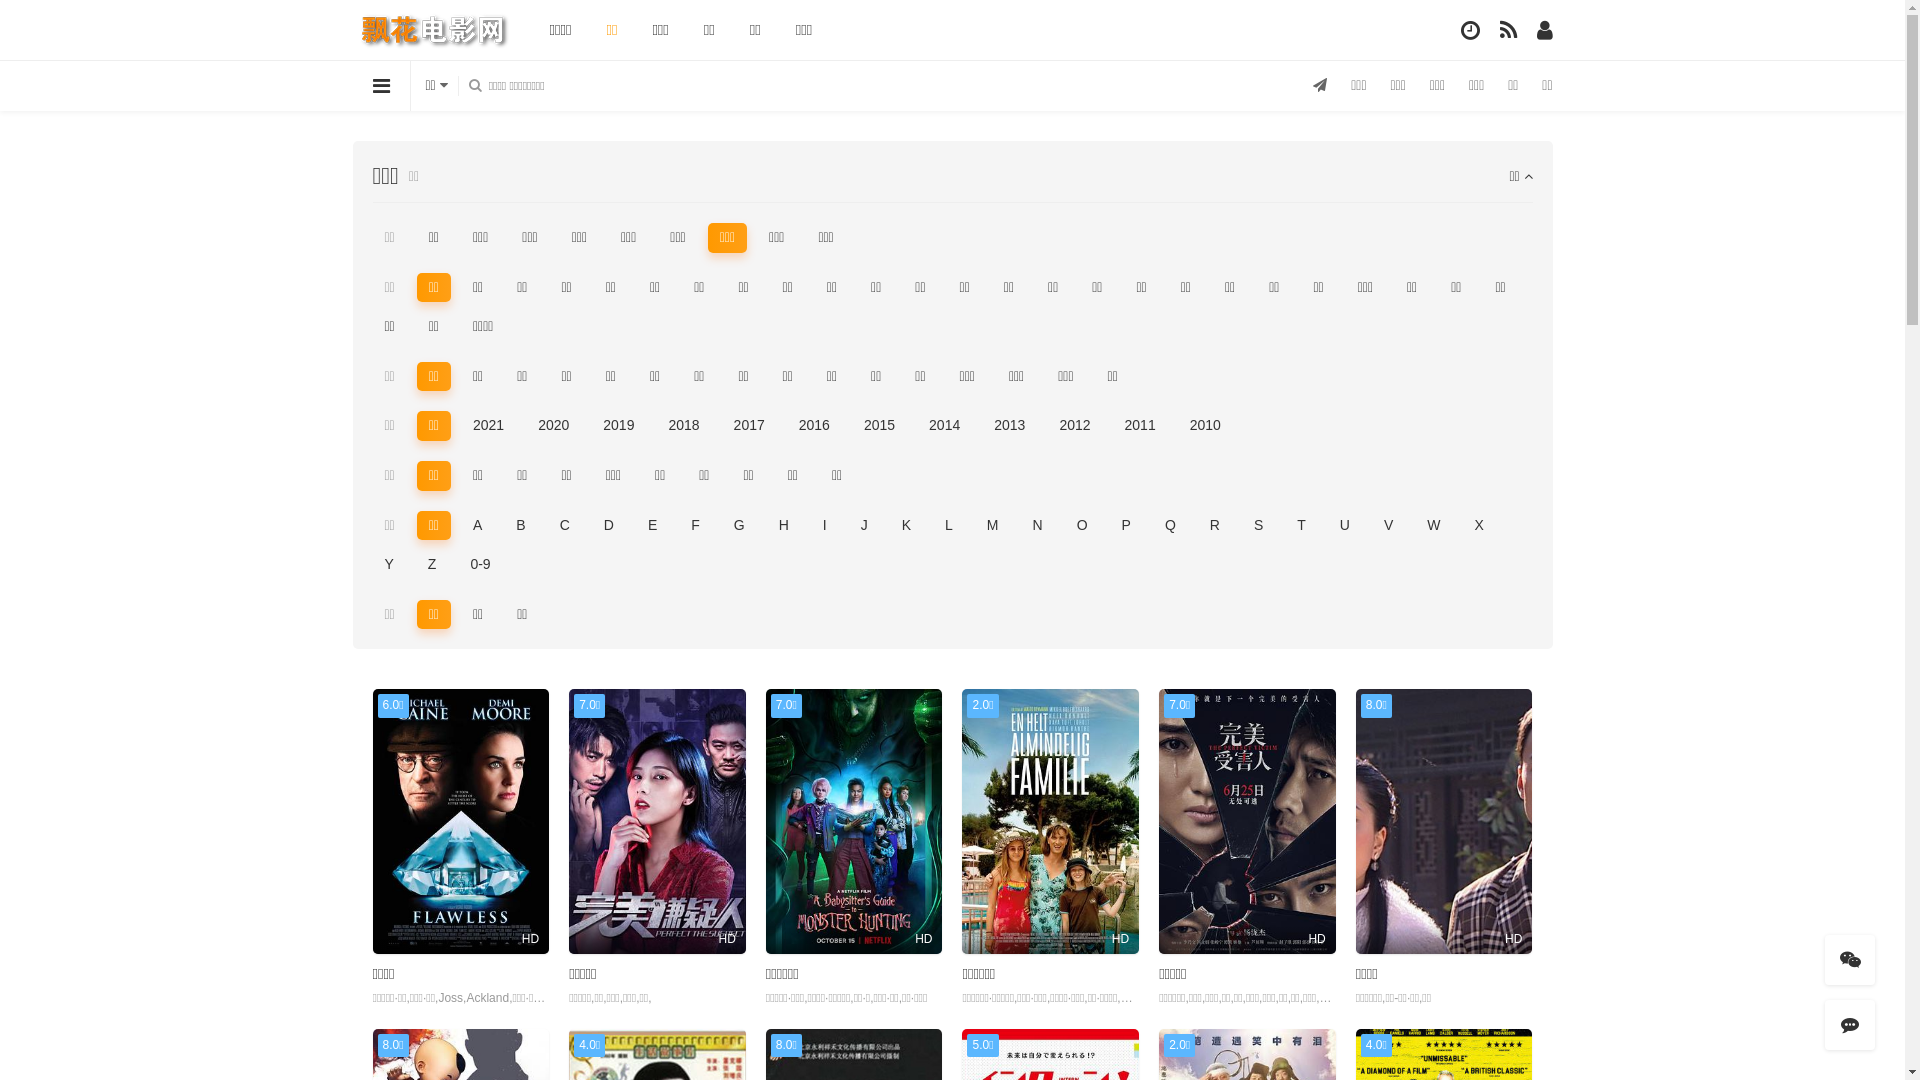 This screenshot has height=1080, width=1920. Describe the element at coordinates (1010, 426) in the screenshot. I see `2013` at that location.